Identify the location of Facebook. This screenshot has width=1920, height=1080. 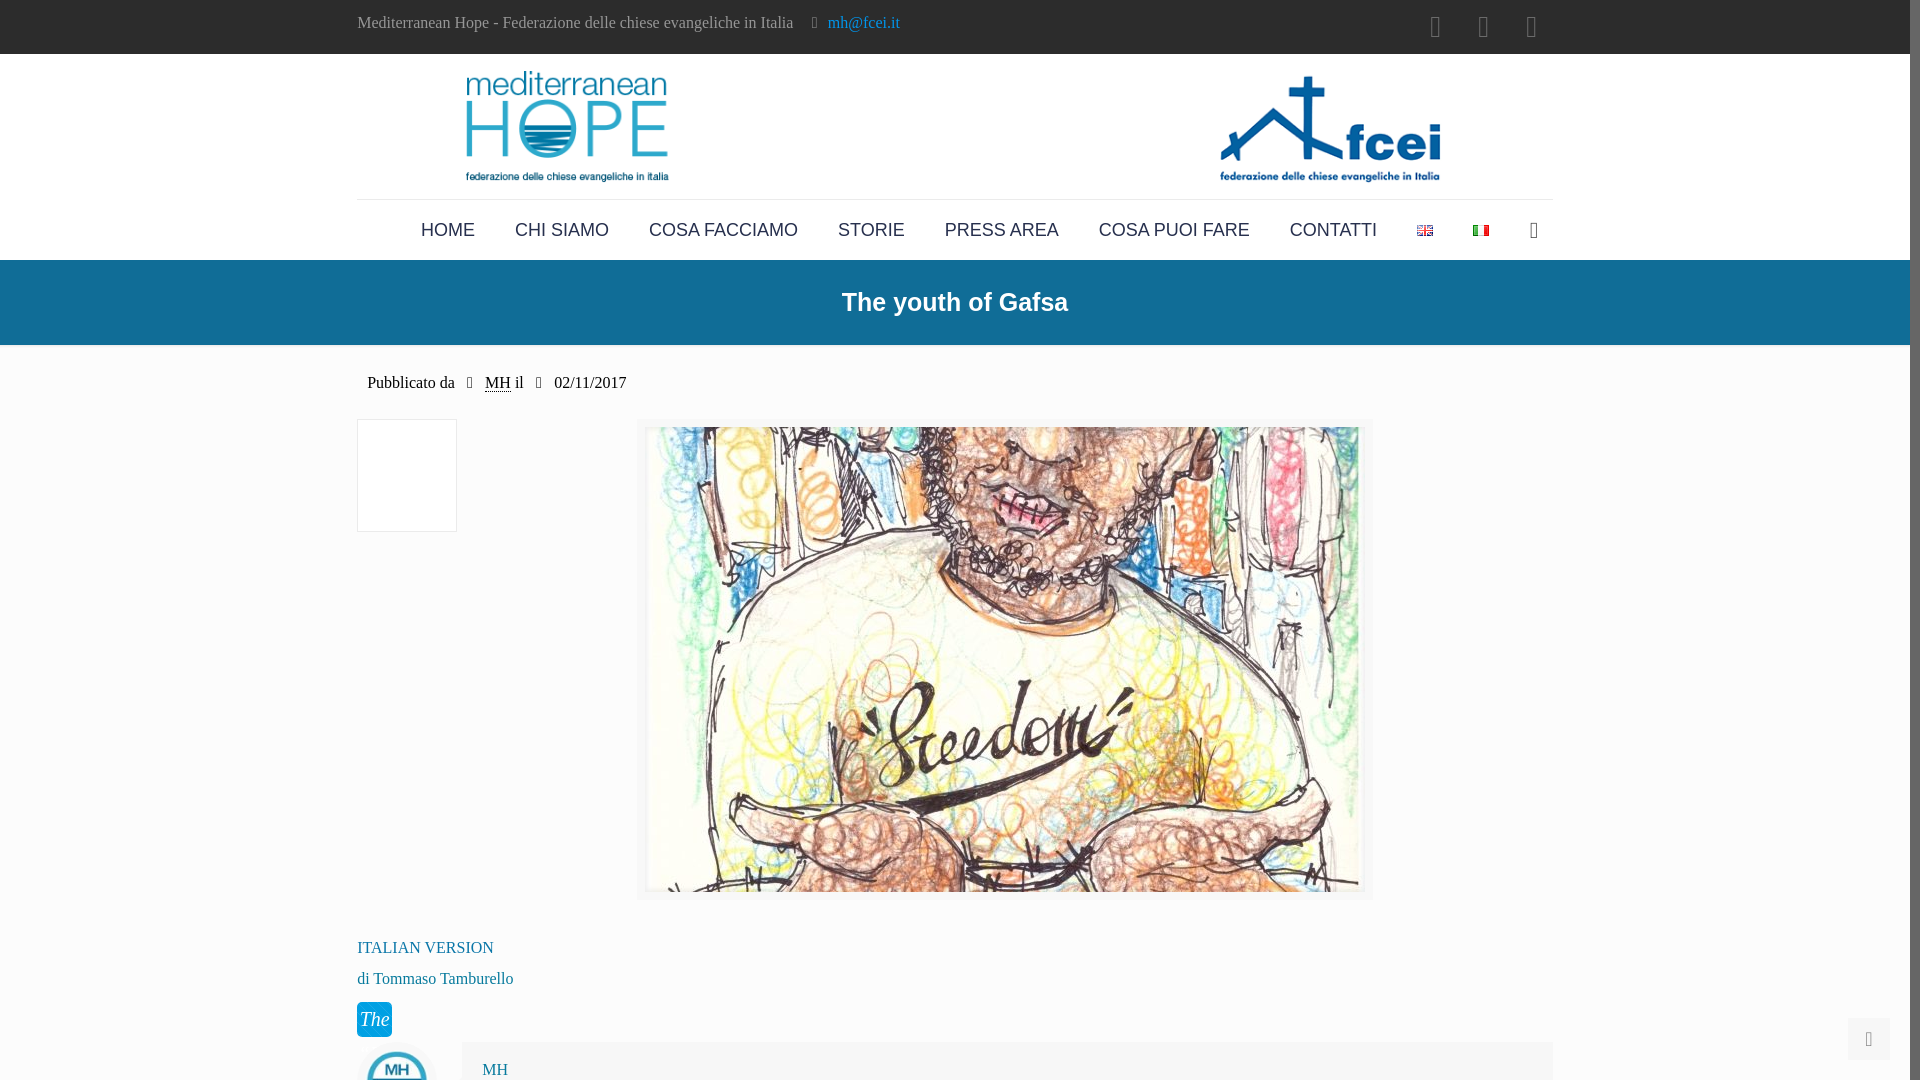
(1436, 26).